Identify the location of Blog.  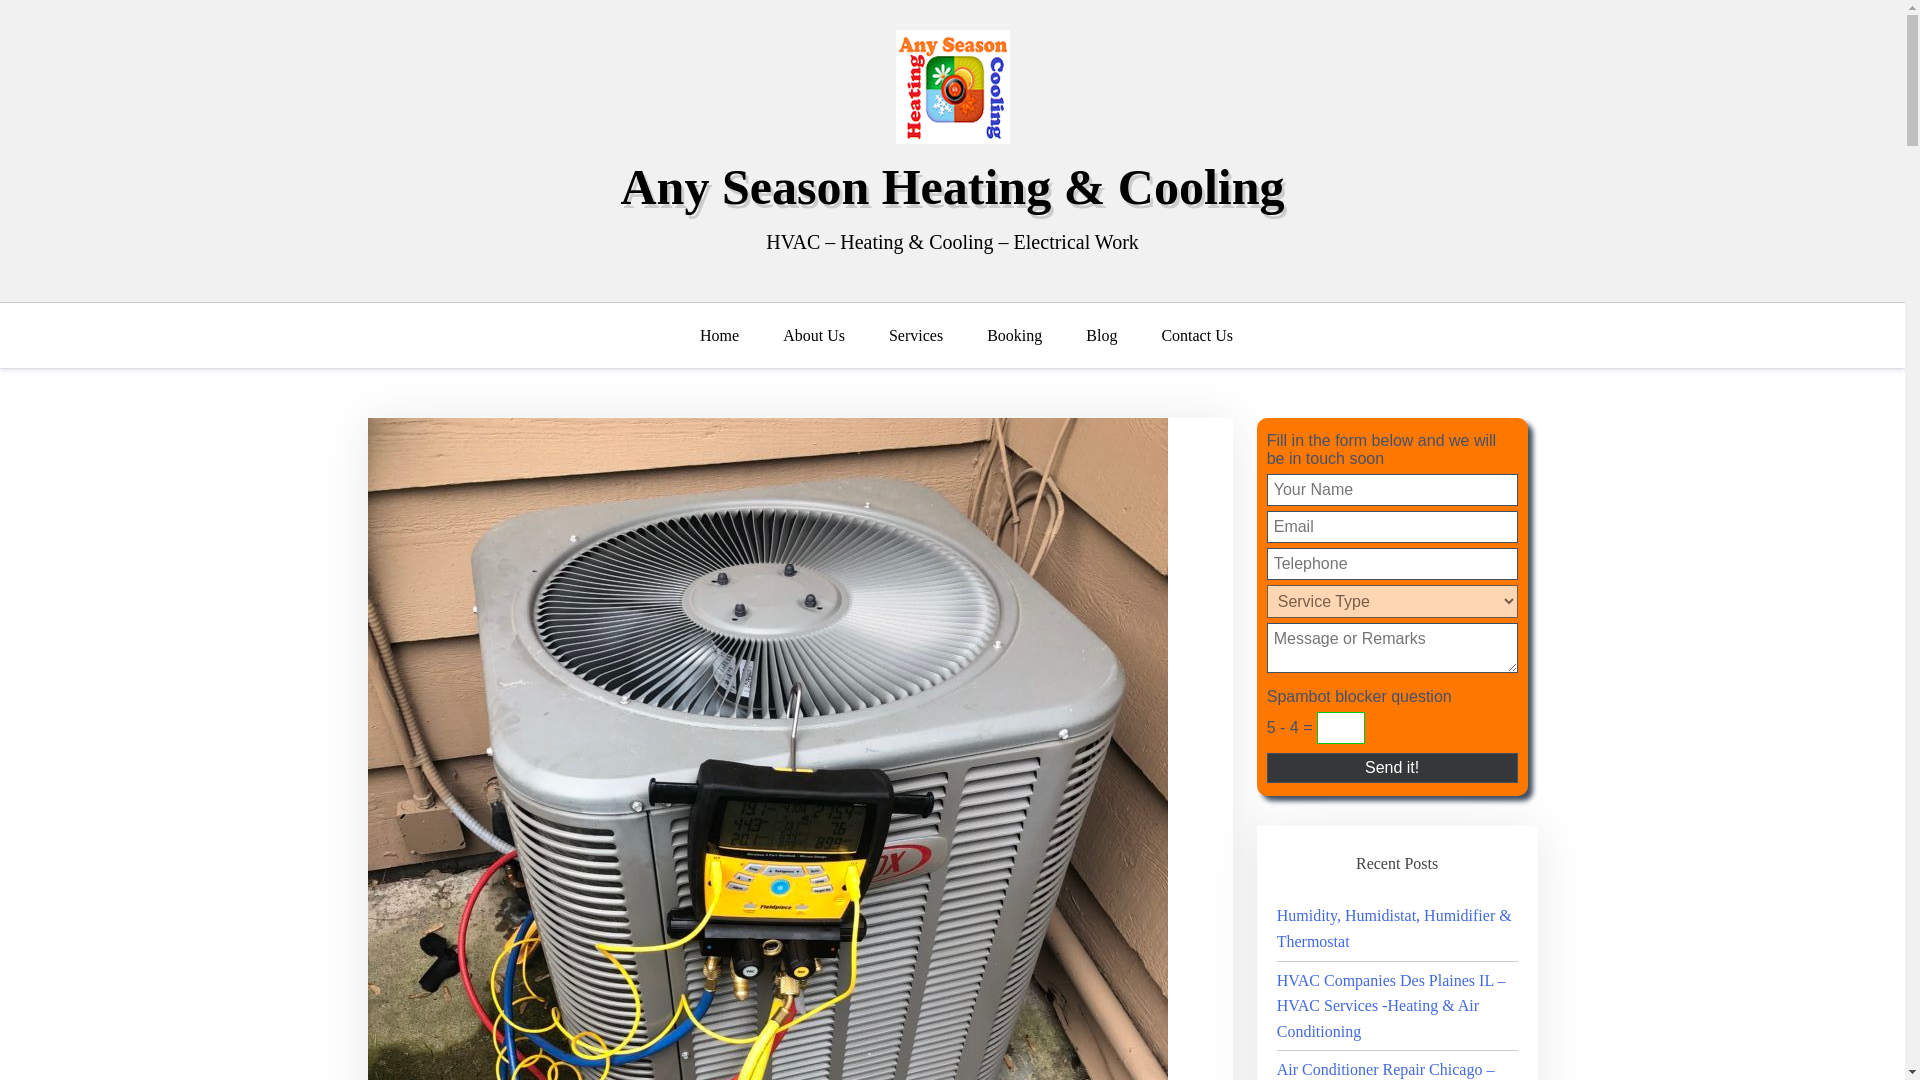
(1100, 336).